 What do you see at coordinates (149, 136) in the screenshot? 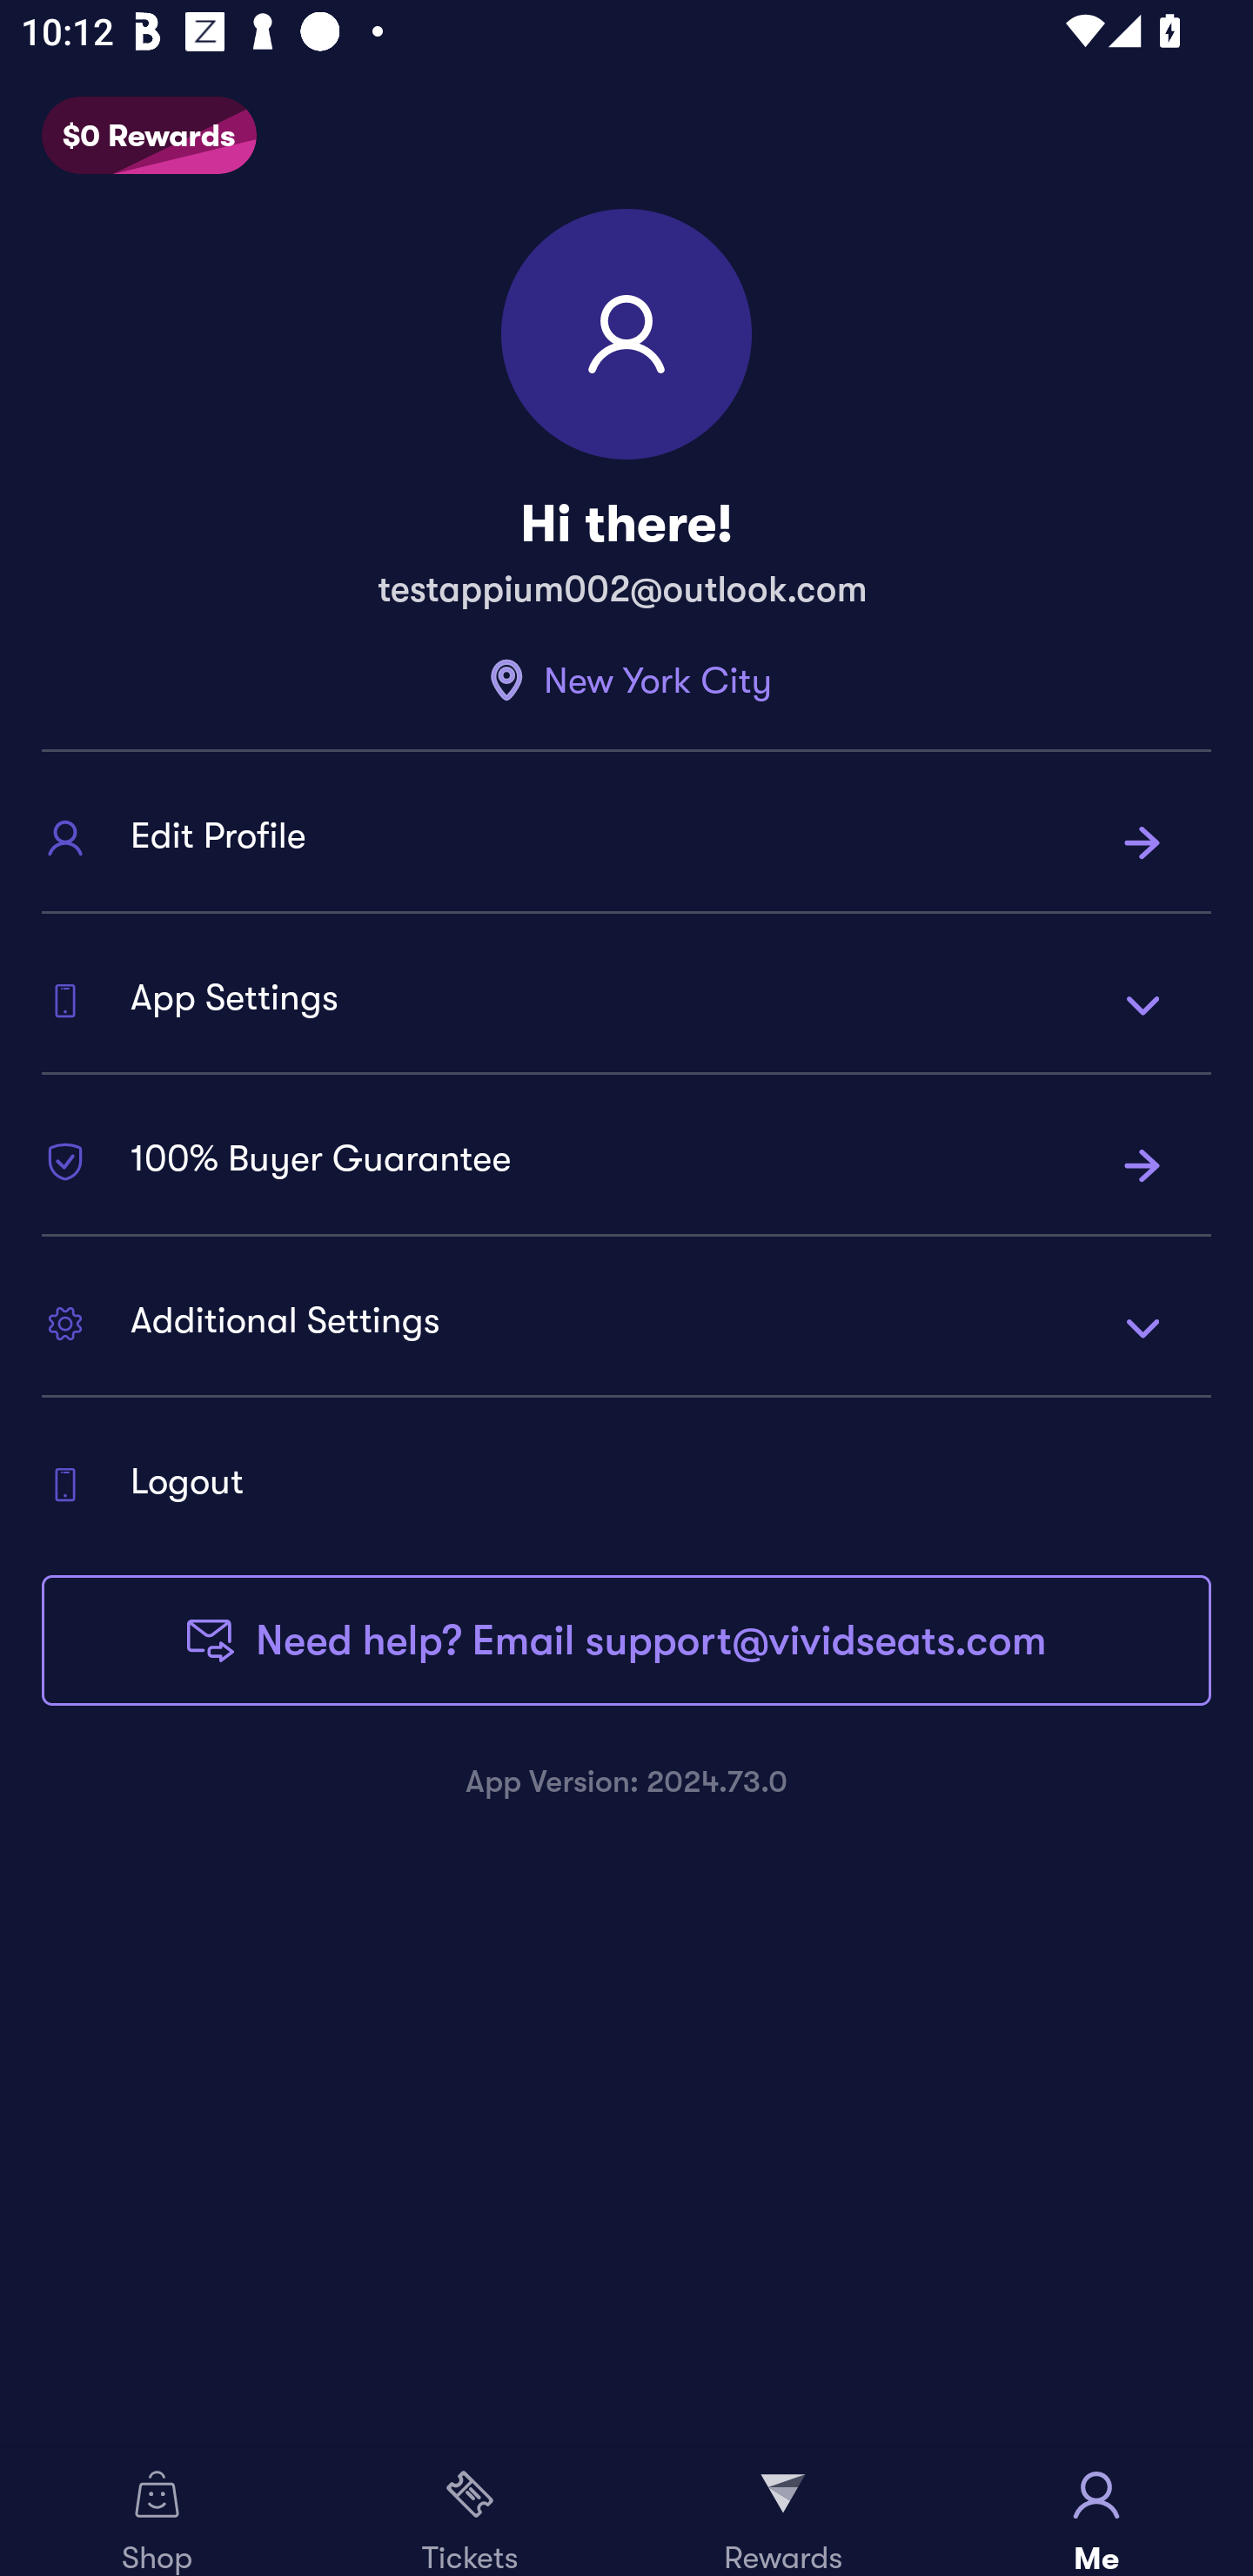
I see `$0 Rewards` at bounding box center [149, 136].